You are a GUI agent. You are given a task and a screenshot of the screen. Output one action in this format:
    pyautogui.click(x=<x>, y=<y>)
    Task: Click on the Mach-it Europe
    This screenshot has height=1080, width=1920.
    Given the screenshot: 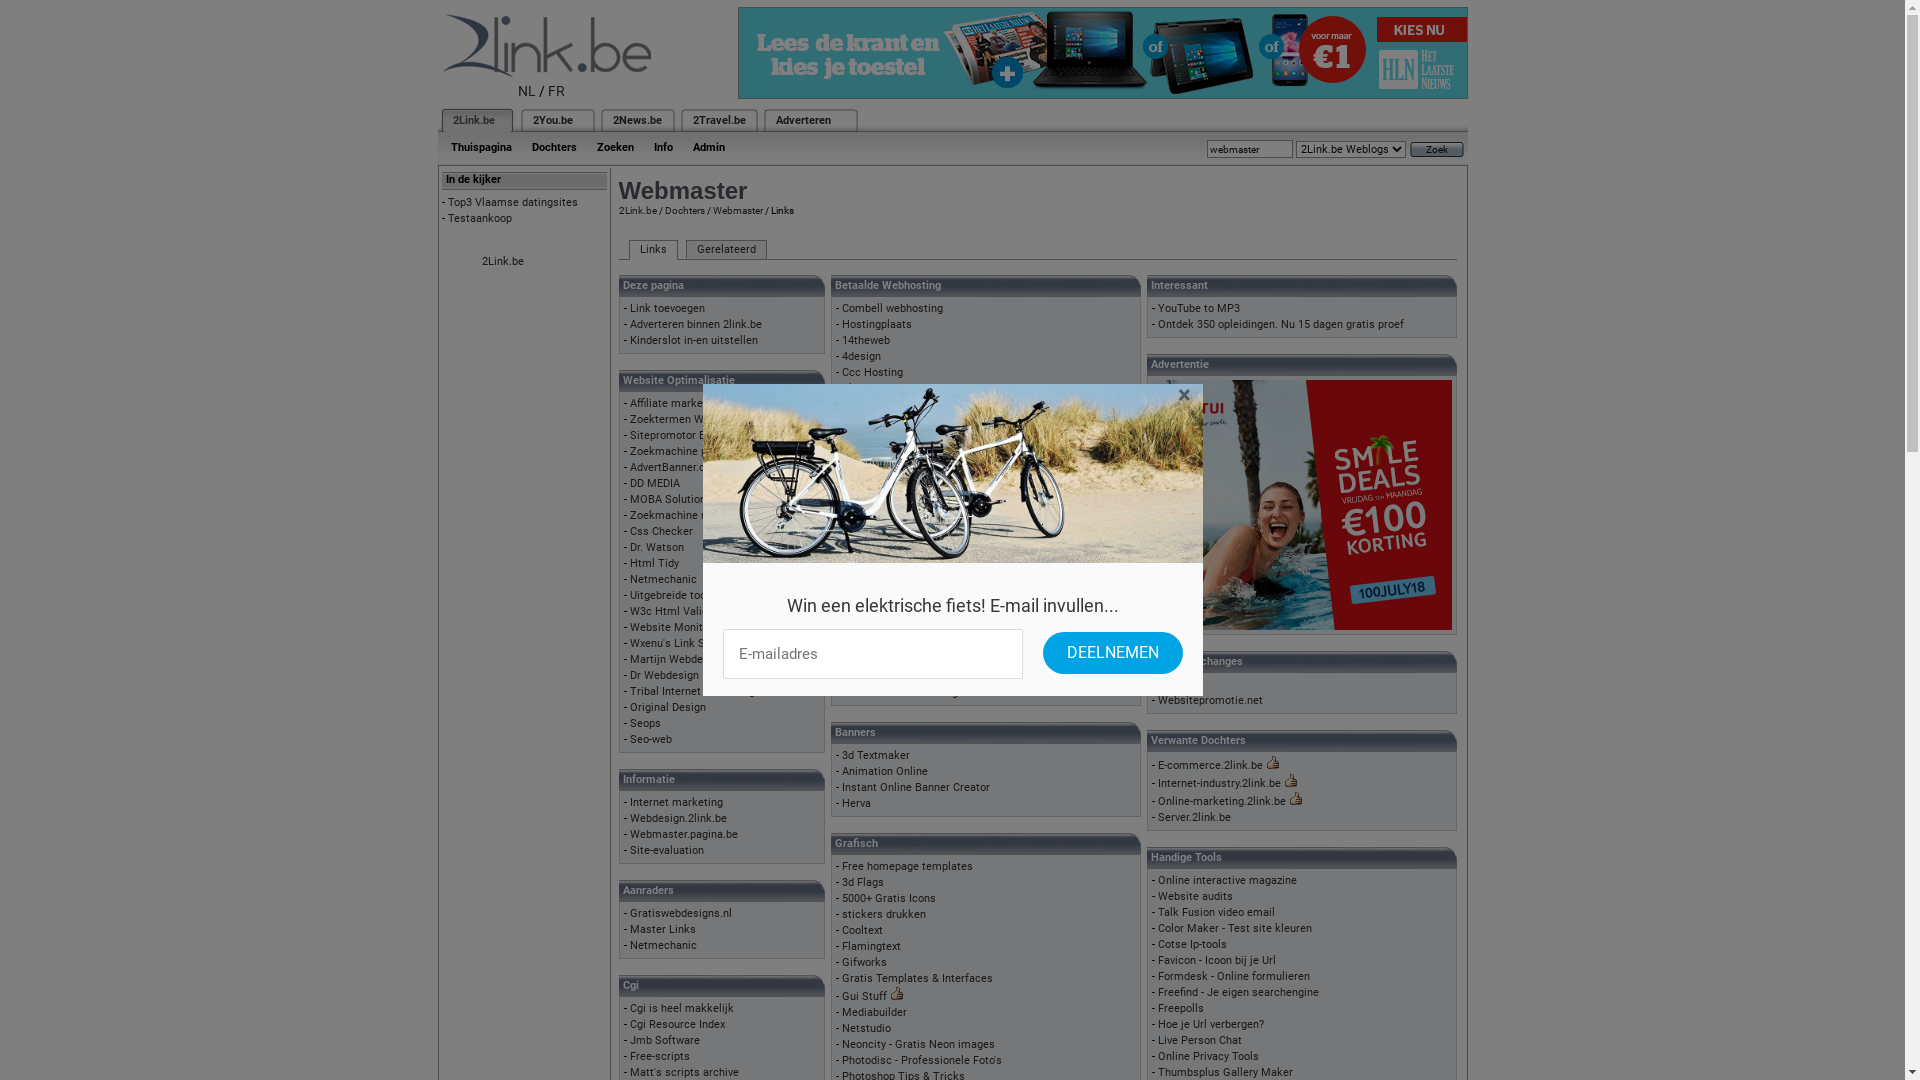 What is the action you would take?
    pyautogui.click(x=880, y=500)
    